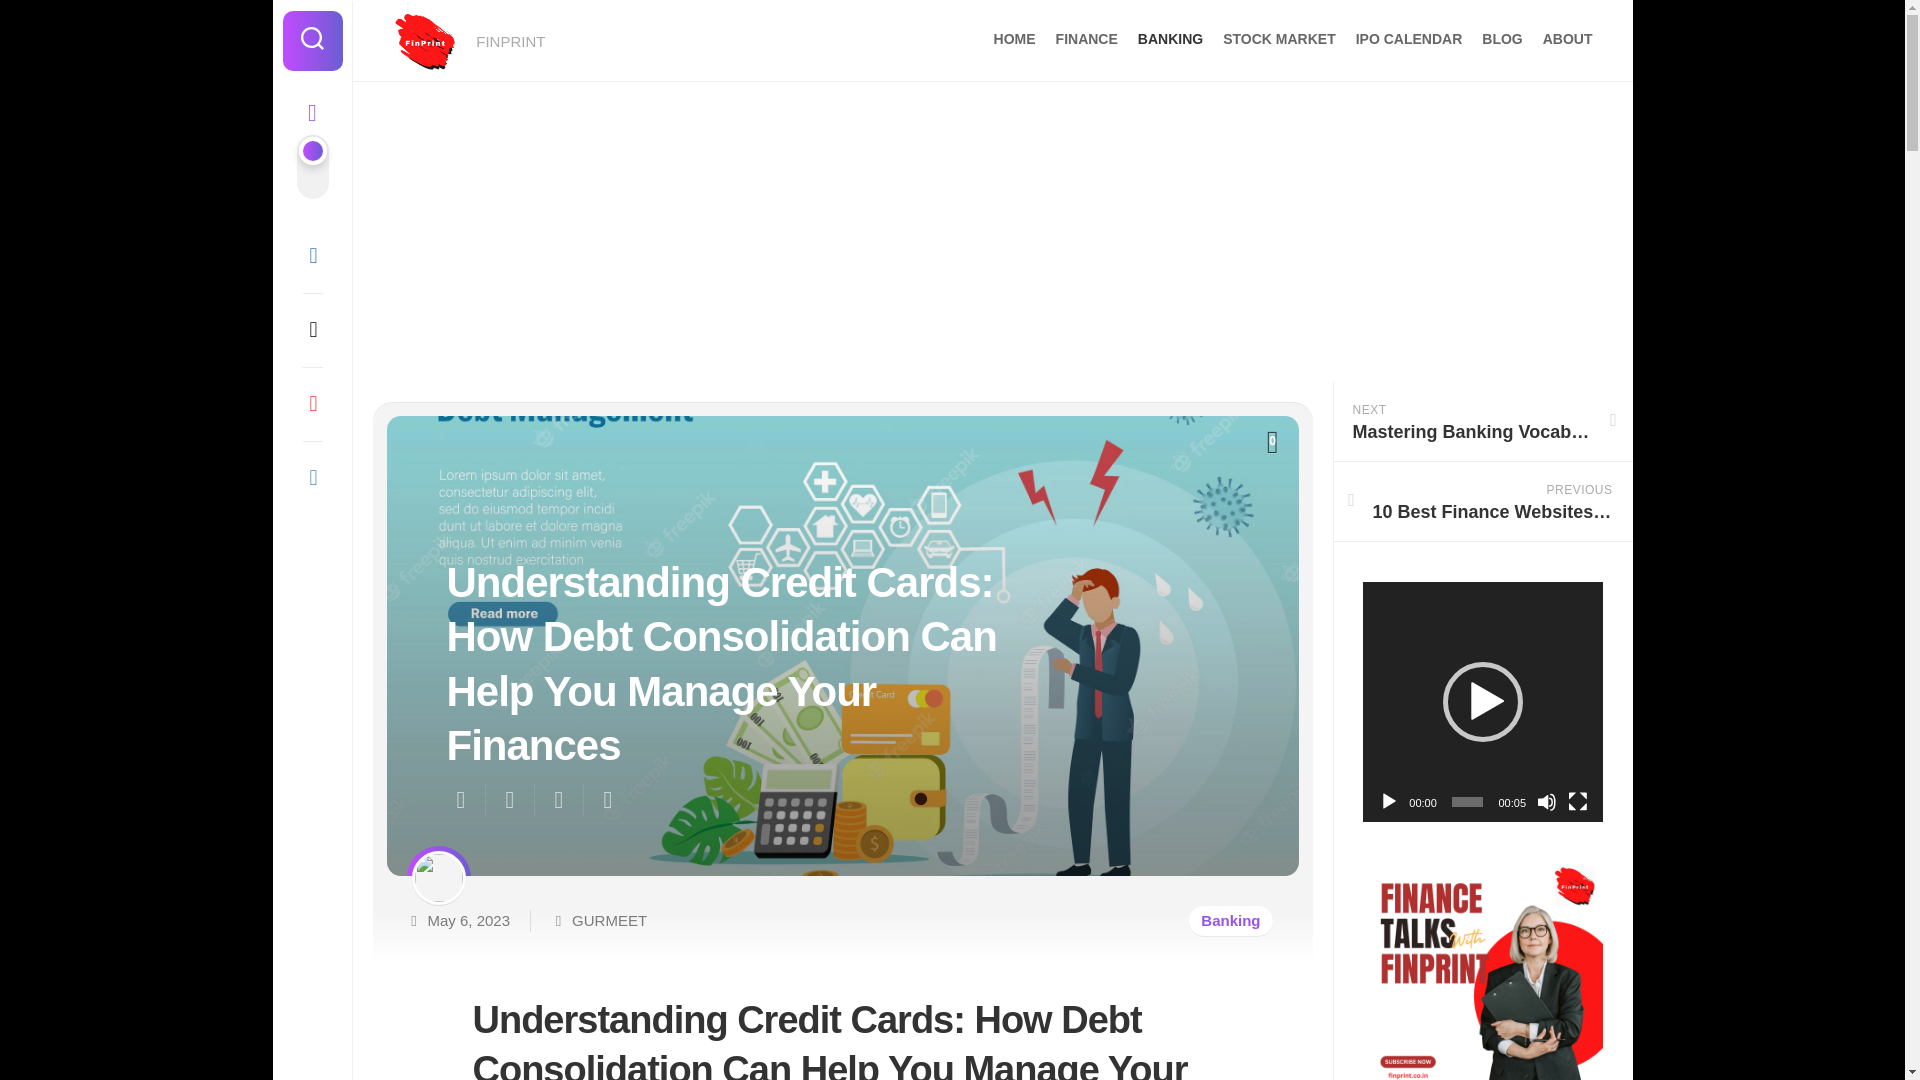 The height and width of the screenshot is (1080, 1920). I want to click on Share on Facebook, so click(508, 800).